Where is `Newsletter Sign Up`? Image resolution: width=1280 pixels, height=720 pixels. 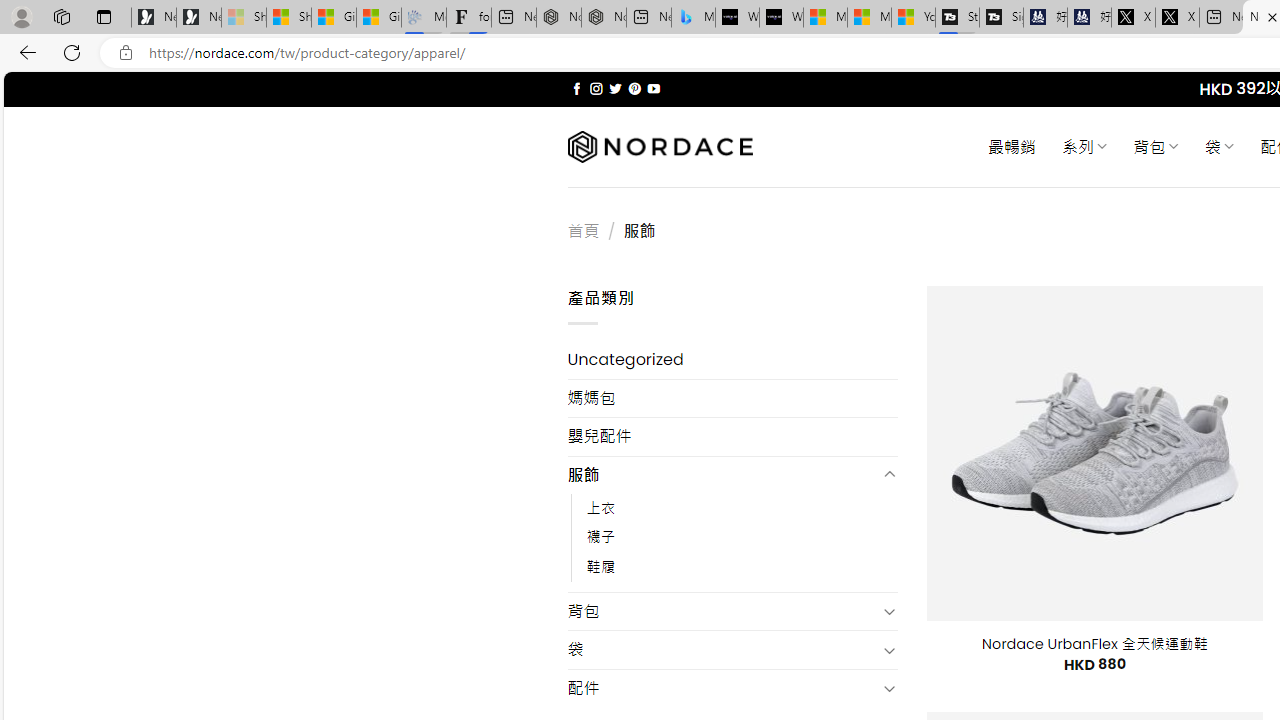
Newsletter Sign Up is located at coordinates (198, 18).